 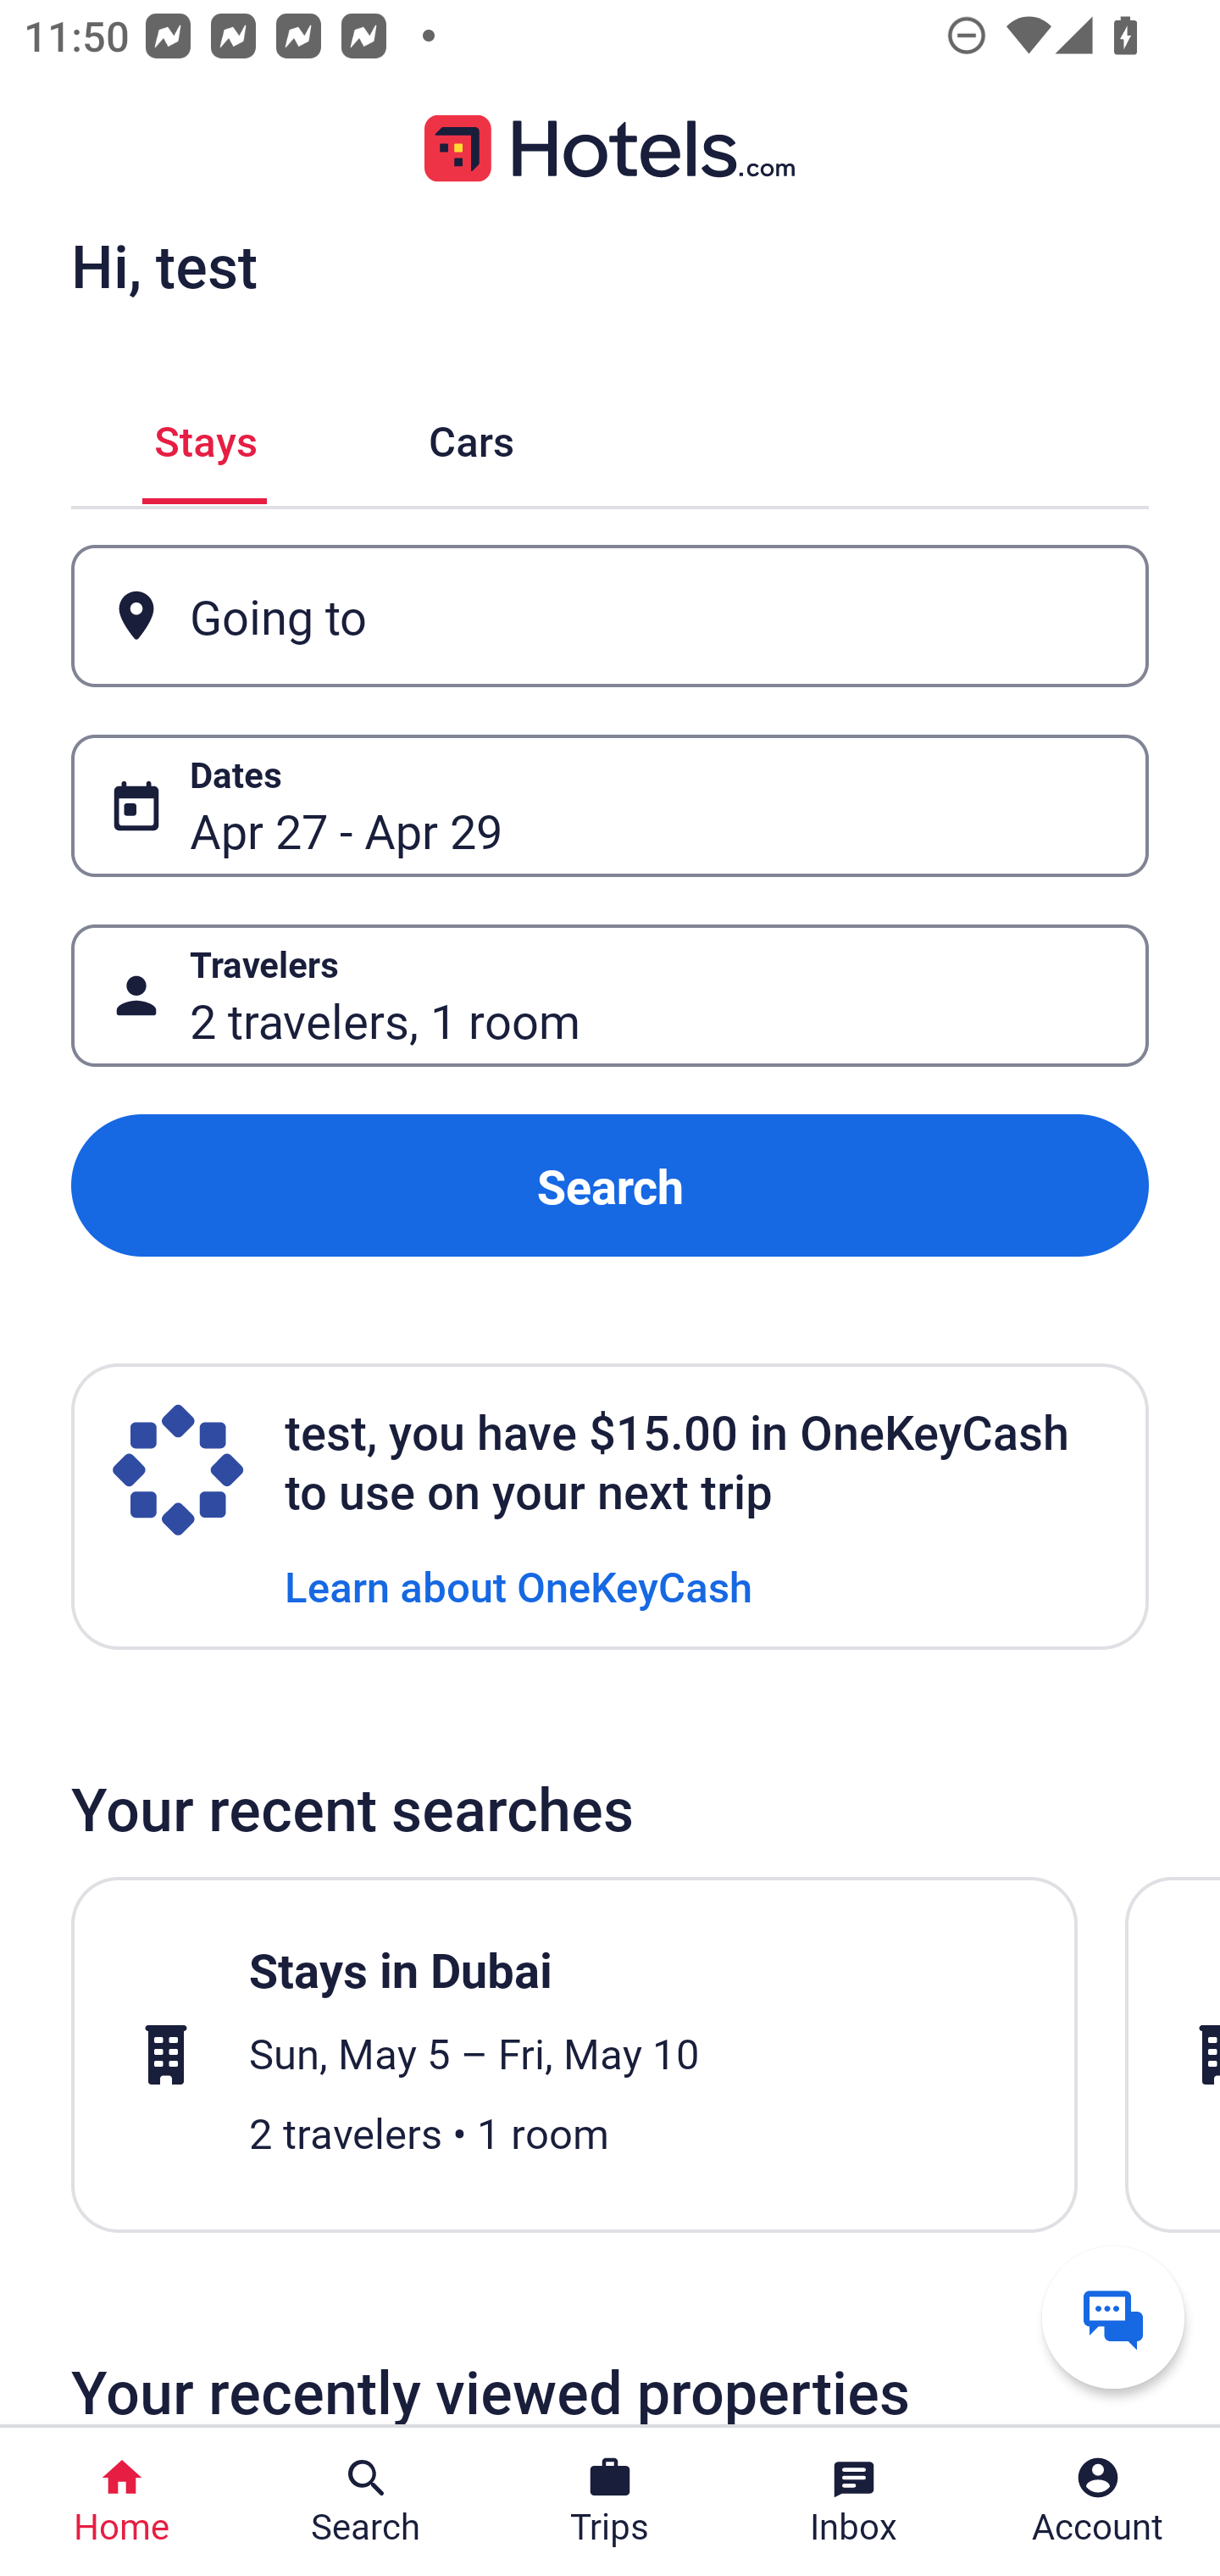 I want to click on Travelers Button 2 travelers, 1 room, so click(x=610, y=995).